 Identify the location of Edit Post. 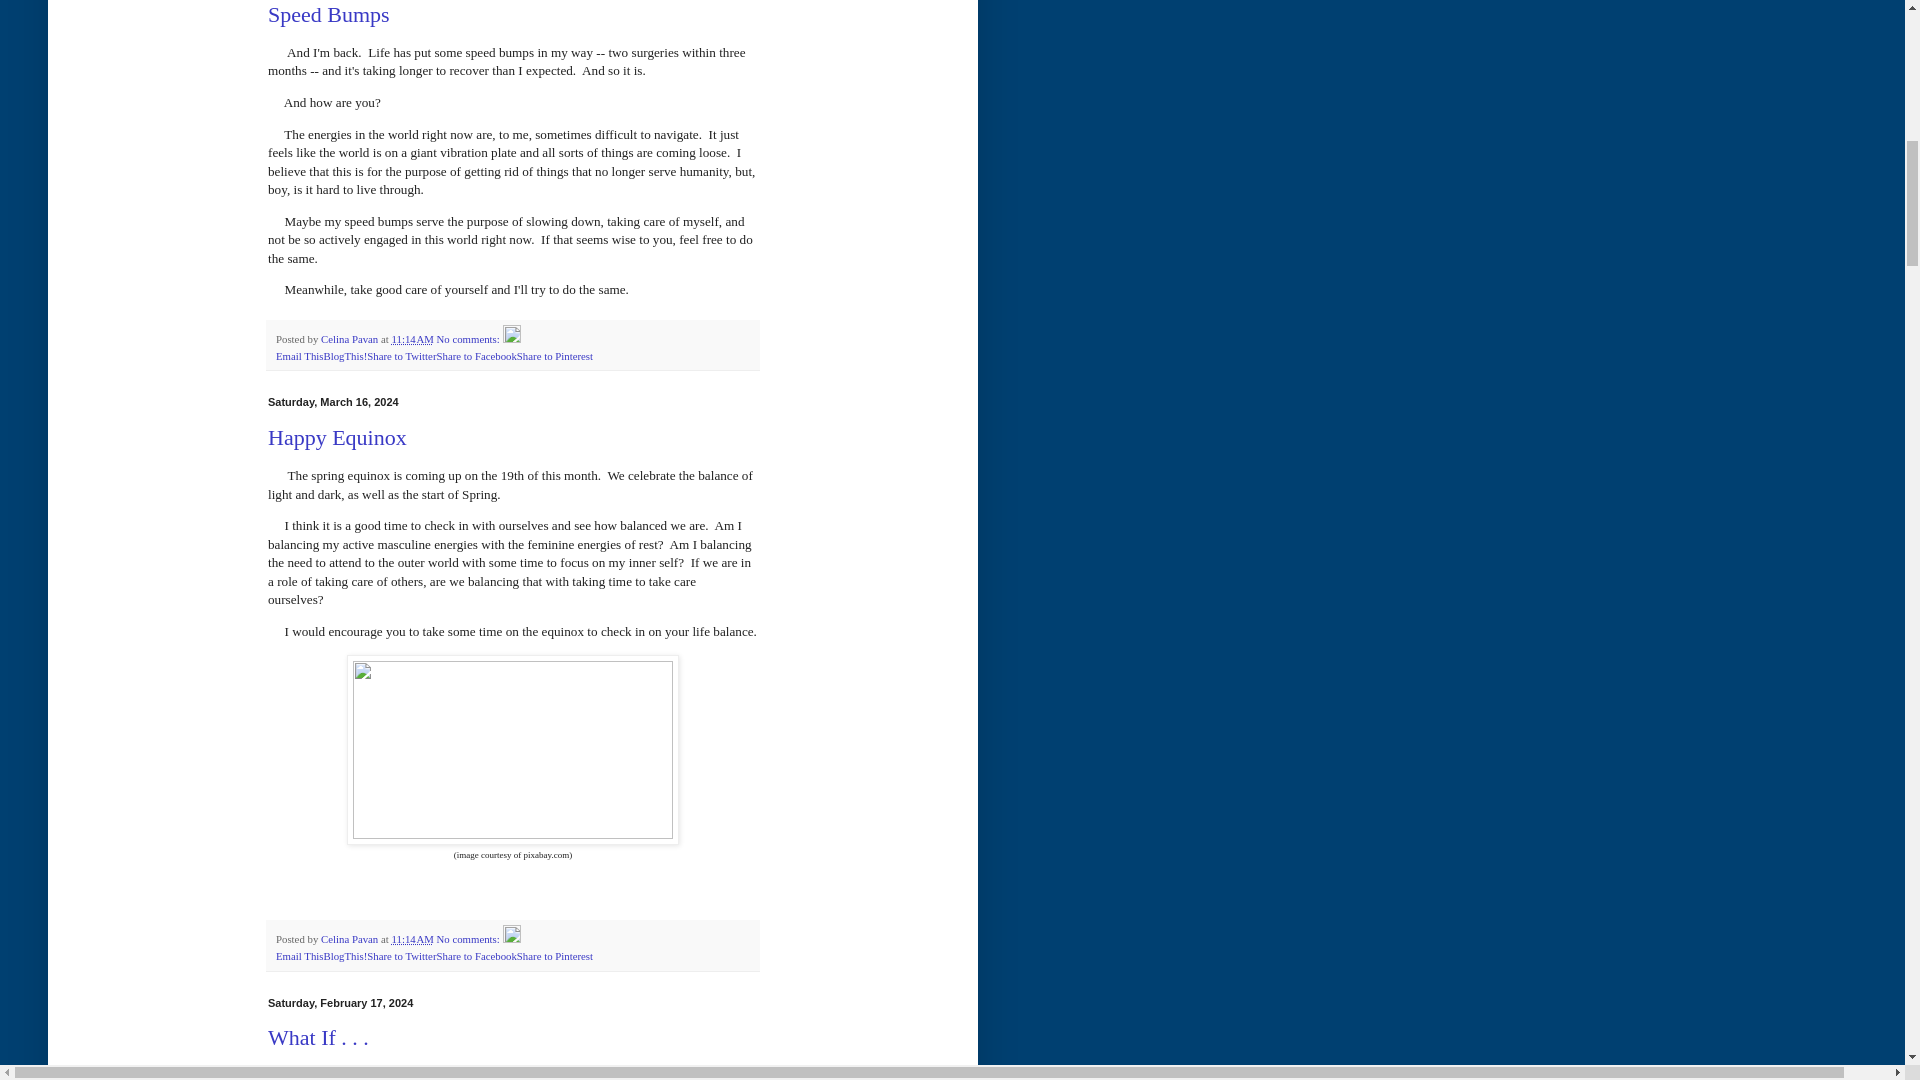
(512, 338).